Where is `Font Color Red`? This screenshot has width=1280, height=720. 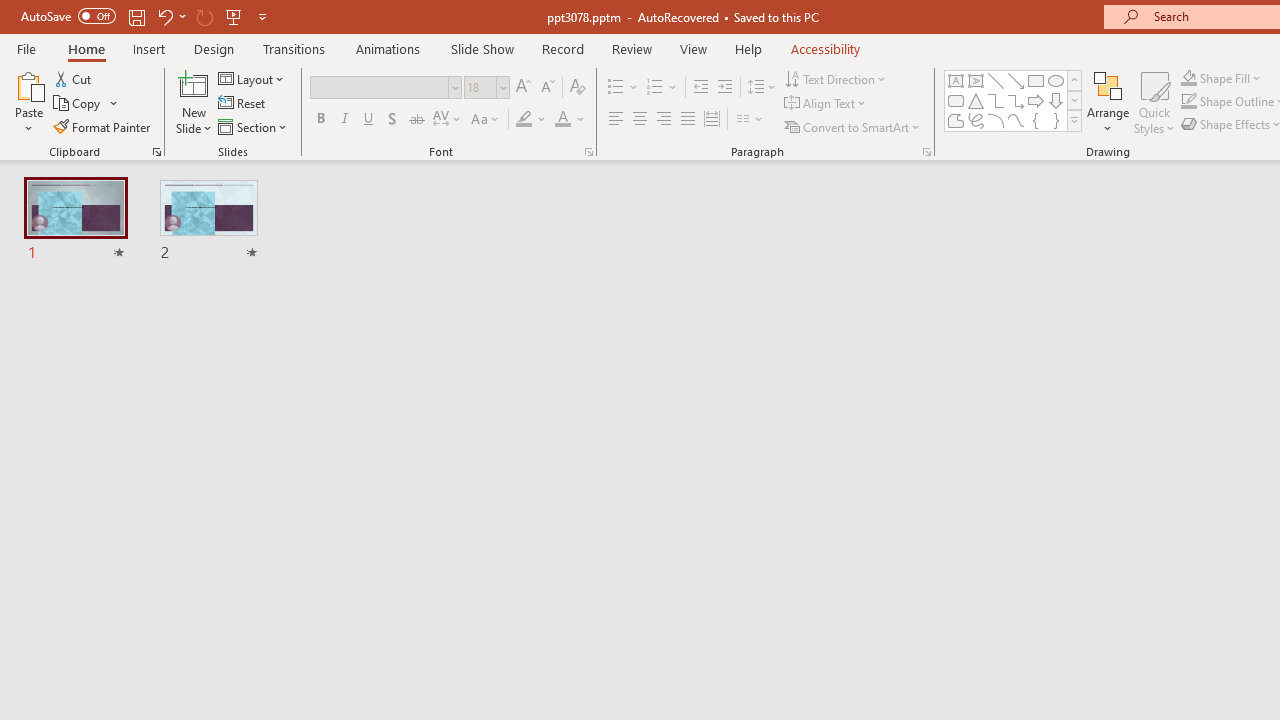
Font Color Red is located at coordinates (562, 120).